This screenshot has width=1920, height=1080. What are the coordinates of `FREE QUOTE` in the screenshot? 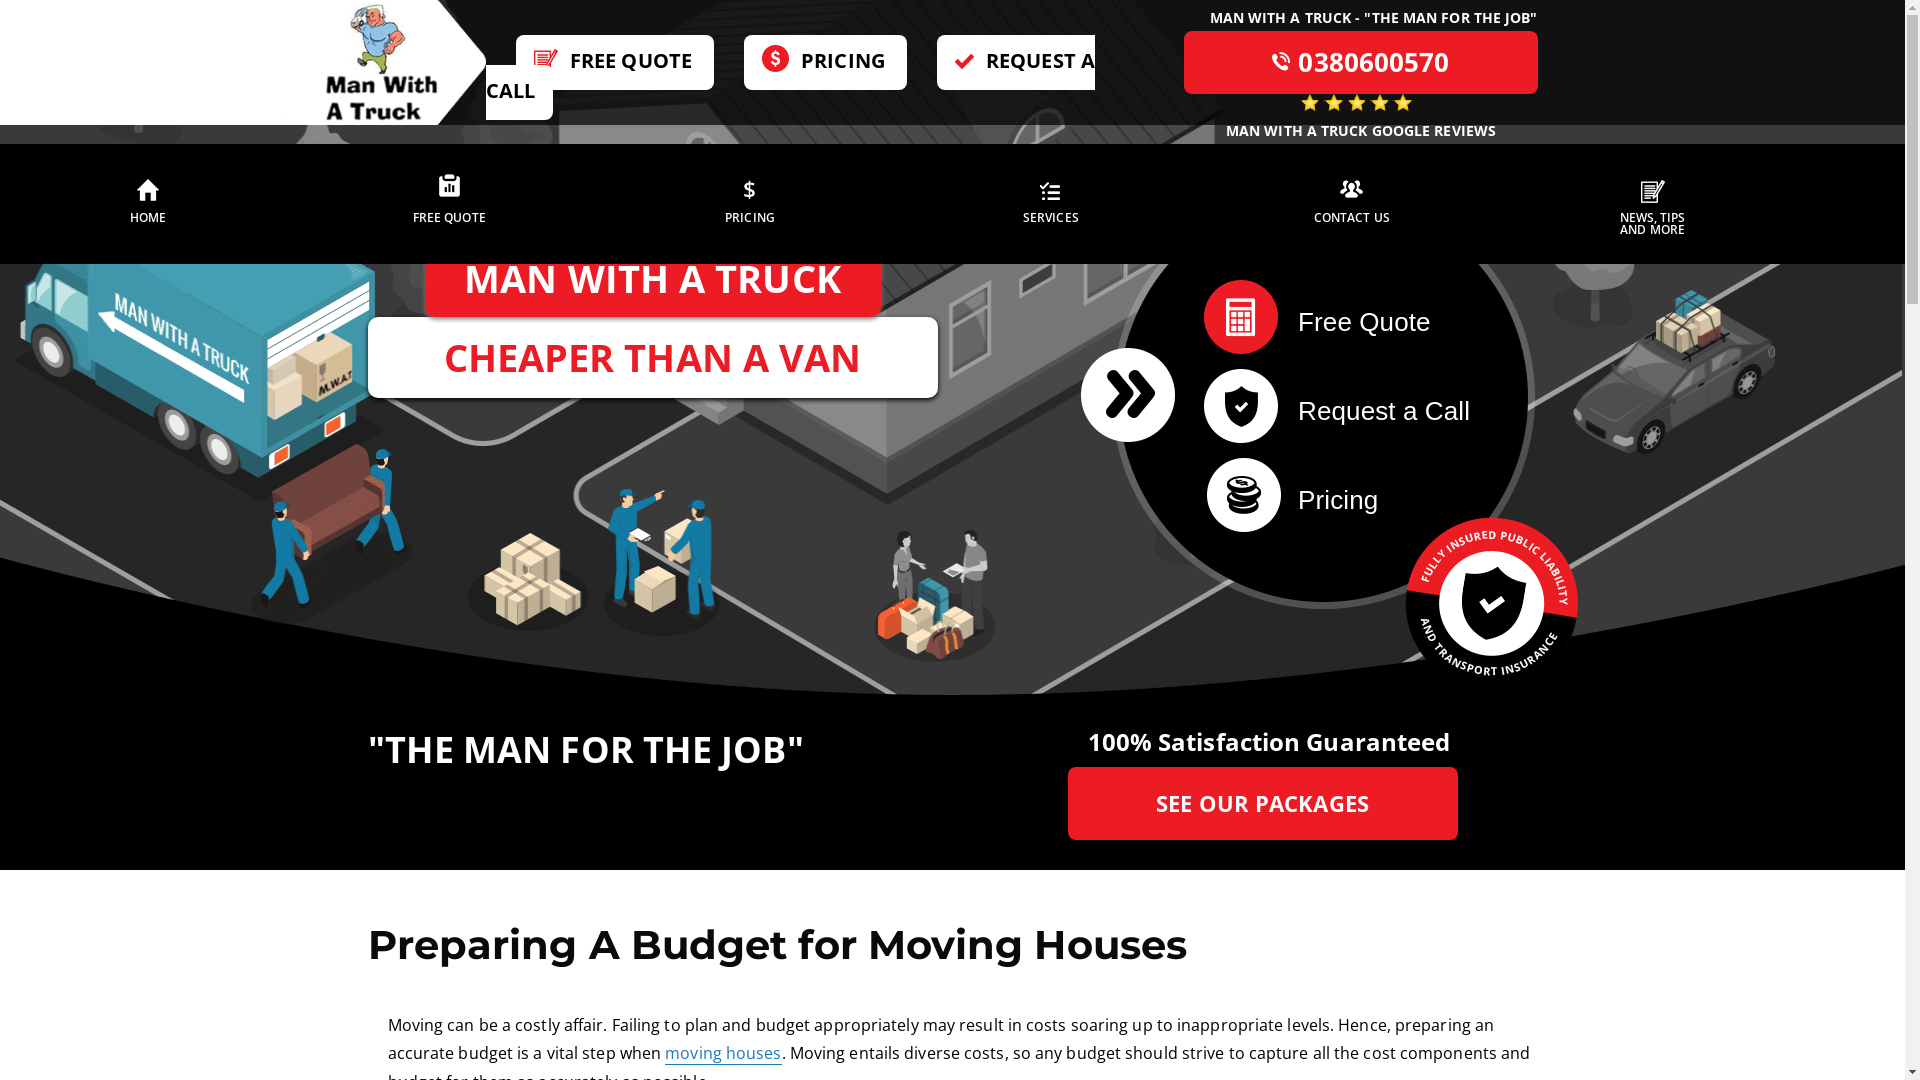 It's located at (449, 204).